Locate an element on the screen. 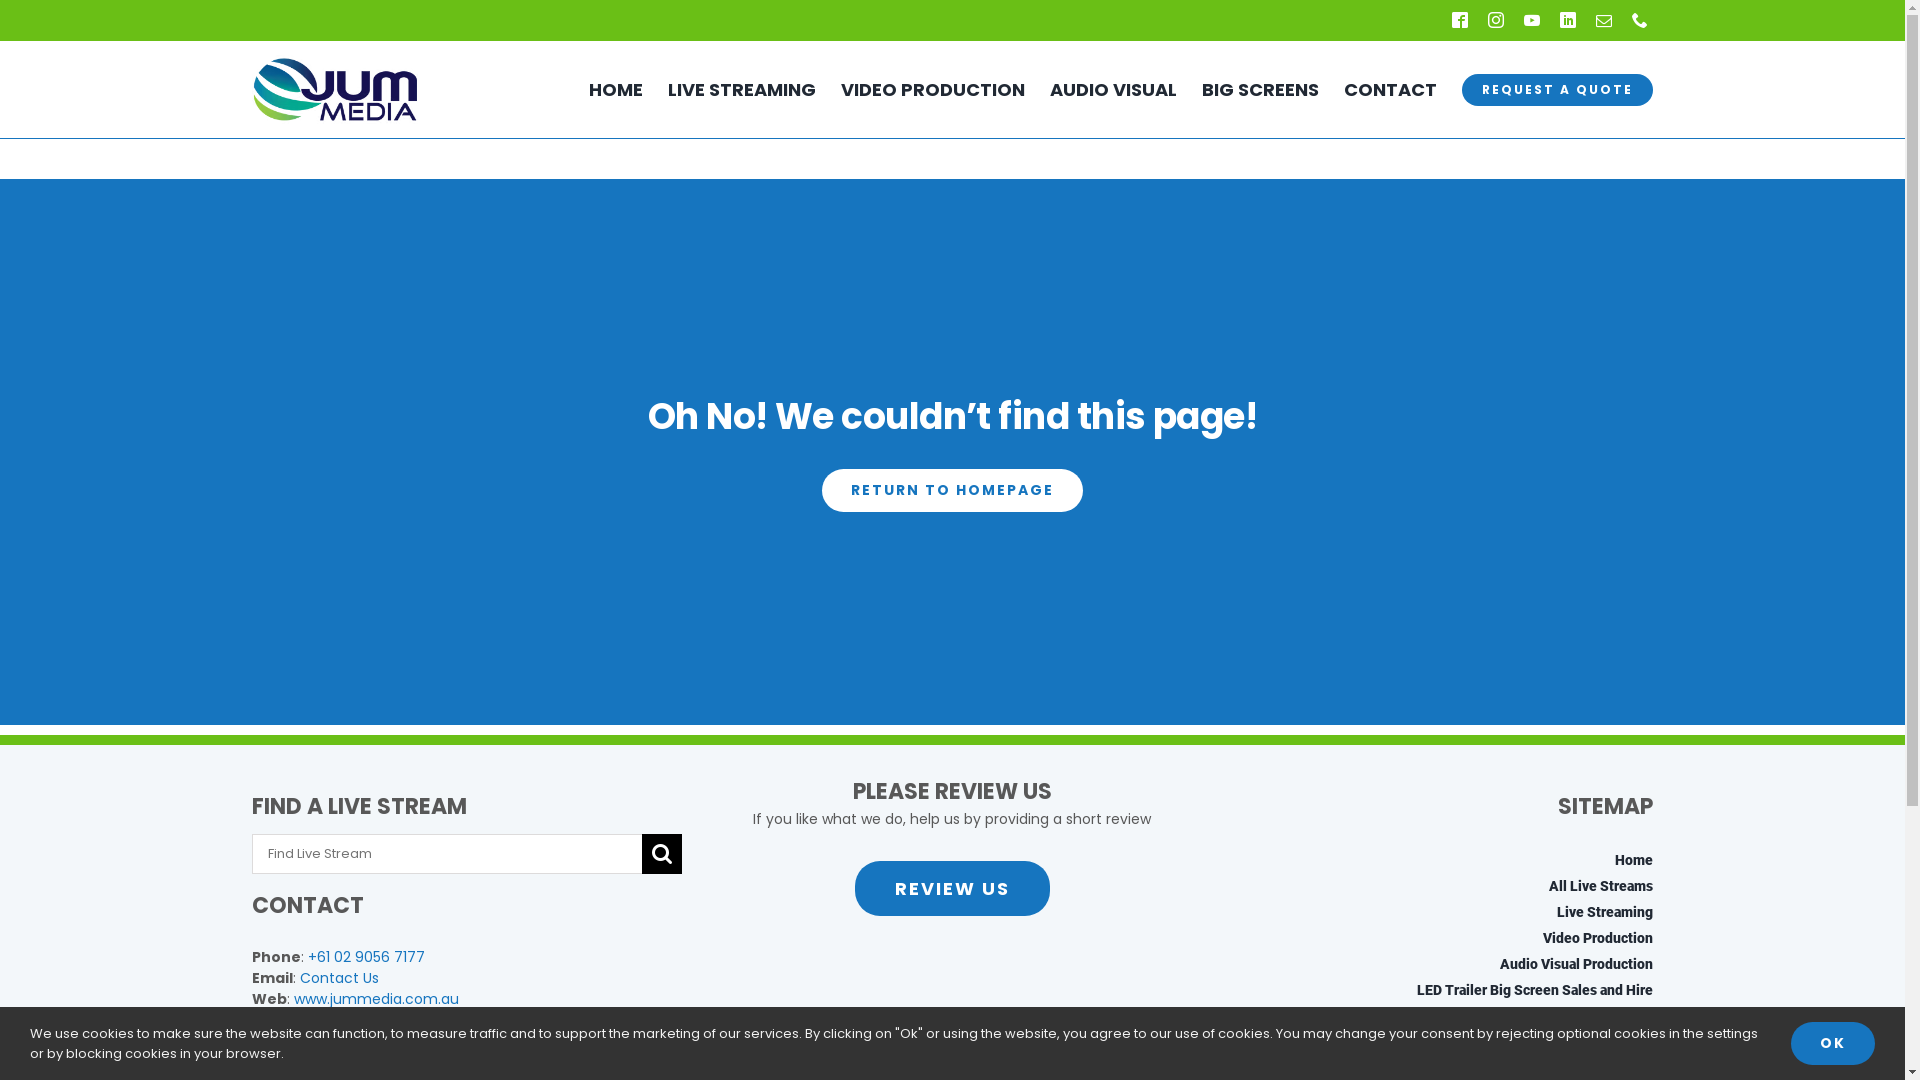  HOME is located at coordinates (628, 90).